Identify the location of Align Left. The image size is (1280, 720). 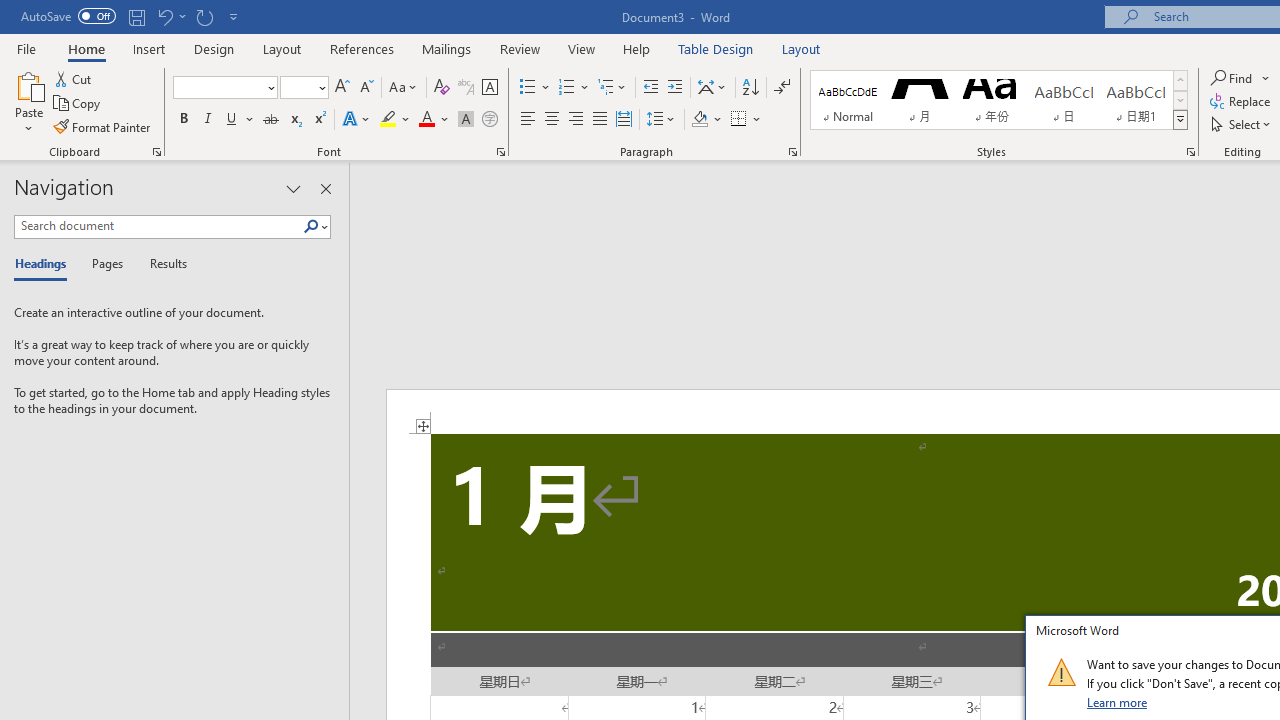
(528, 120).